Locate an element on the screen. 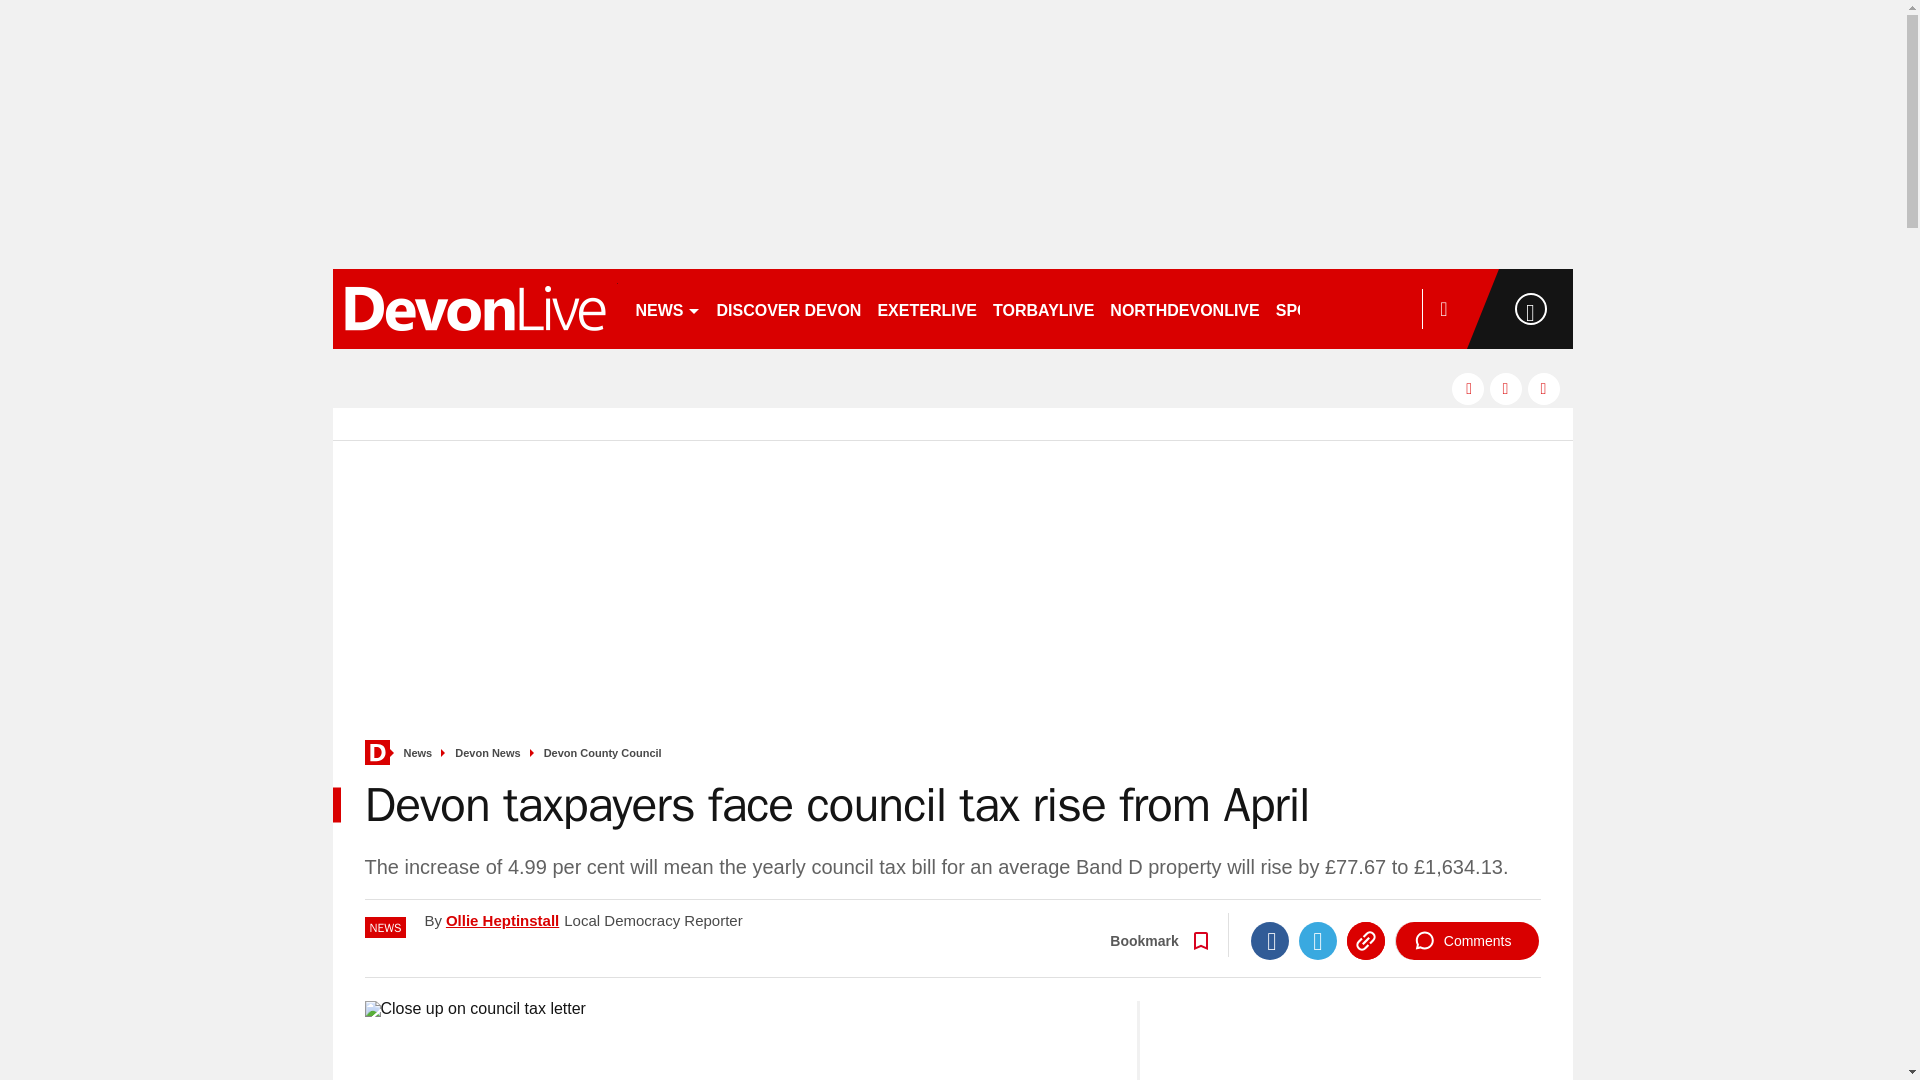 This screenshot has height=1080, width=1920. TORBAYLIVE is located at coordinates (1043, 308).